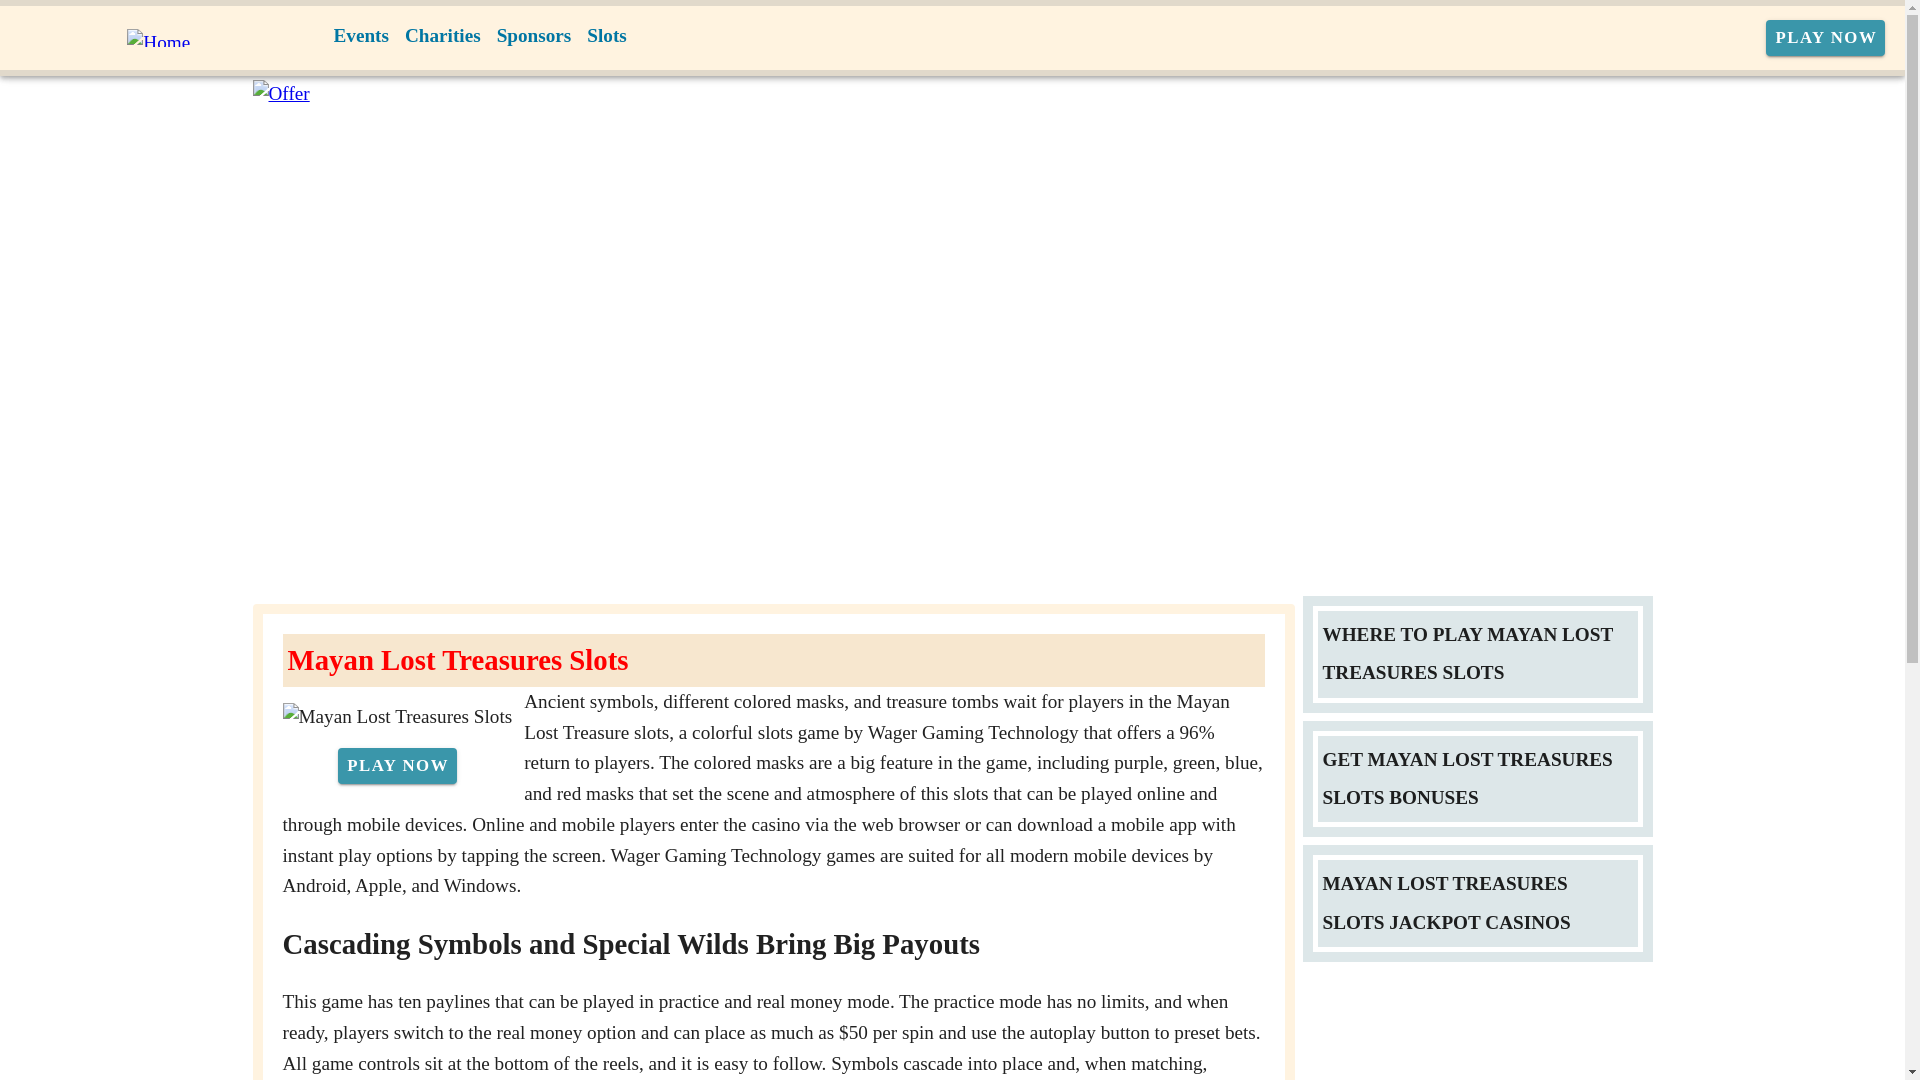 This screenshot has width=1920, height=1080. Describe the element at coordinates (606, 36) in the screenshot. I see `Slots` at that location.